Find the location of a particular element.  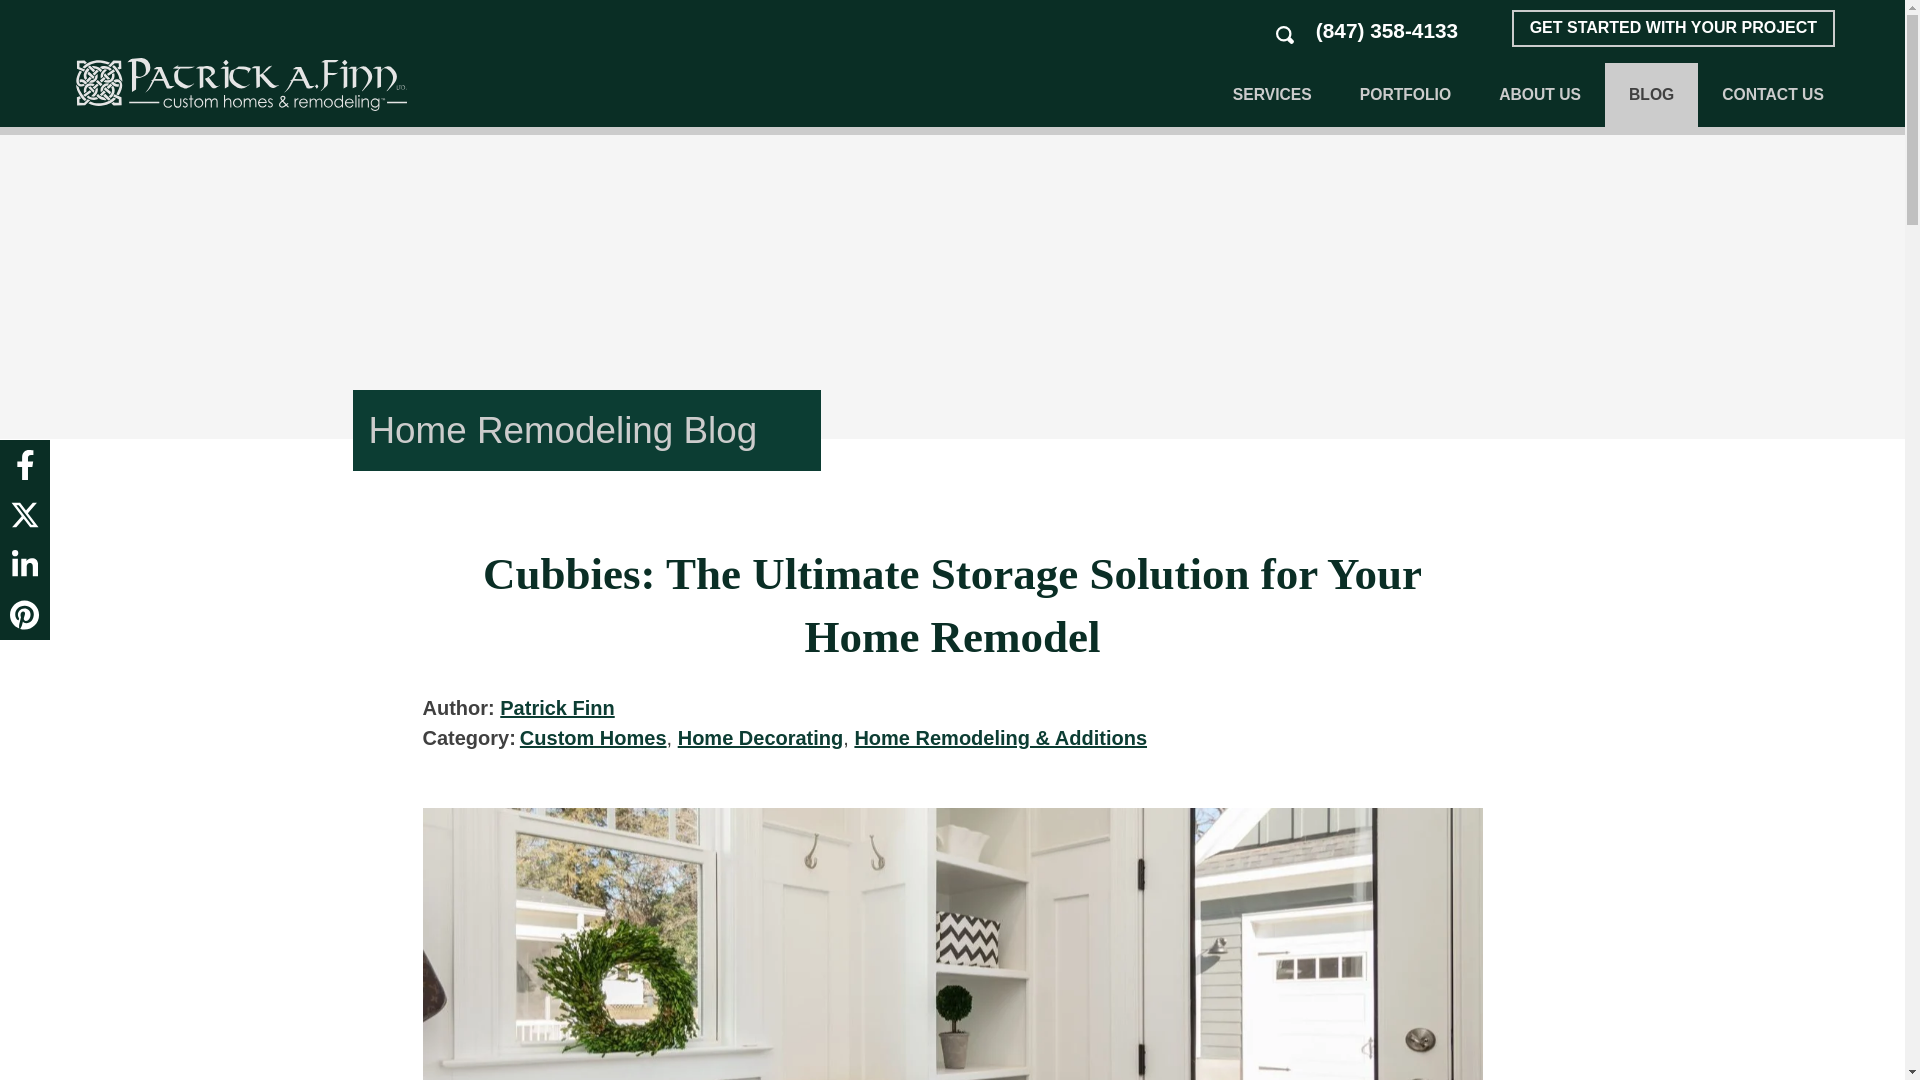

GET STARTED WITH YOUR PROJECT is located at coordinates (1674, 28).